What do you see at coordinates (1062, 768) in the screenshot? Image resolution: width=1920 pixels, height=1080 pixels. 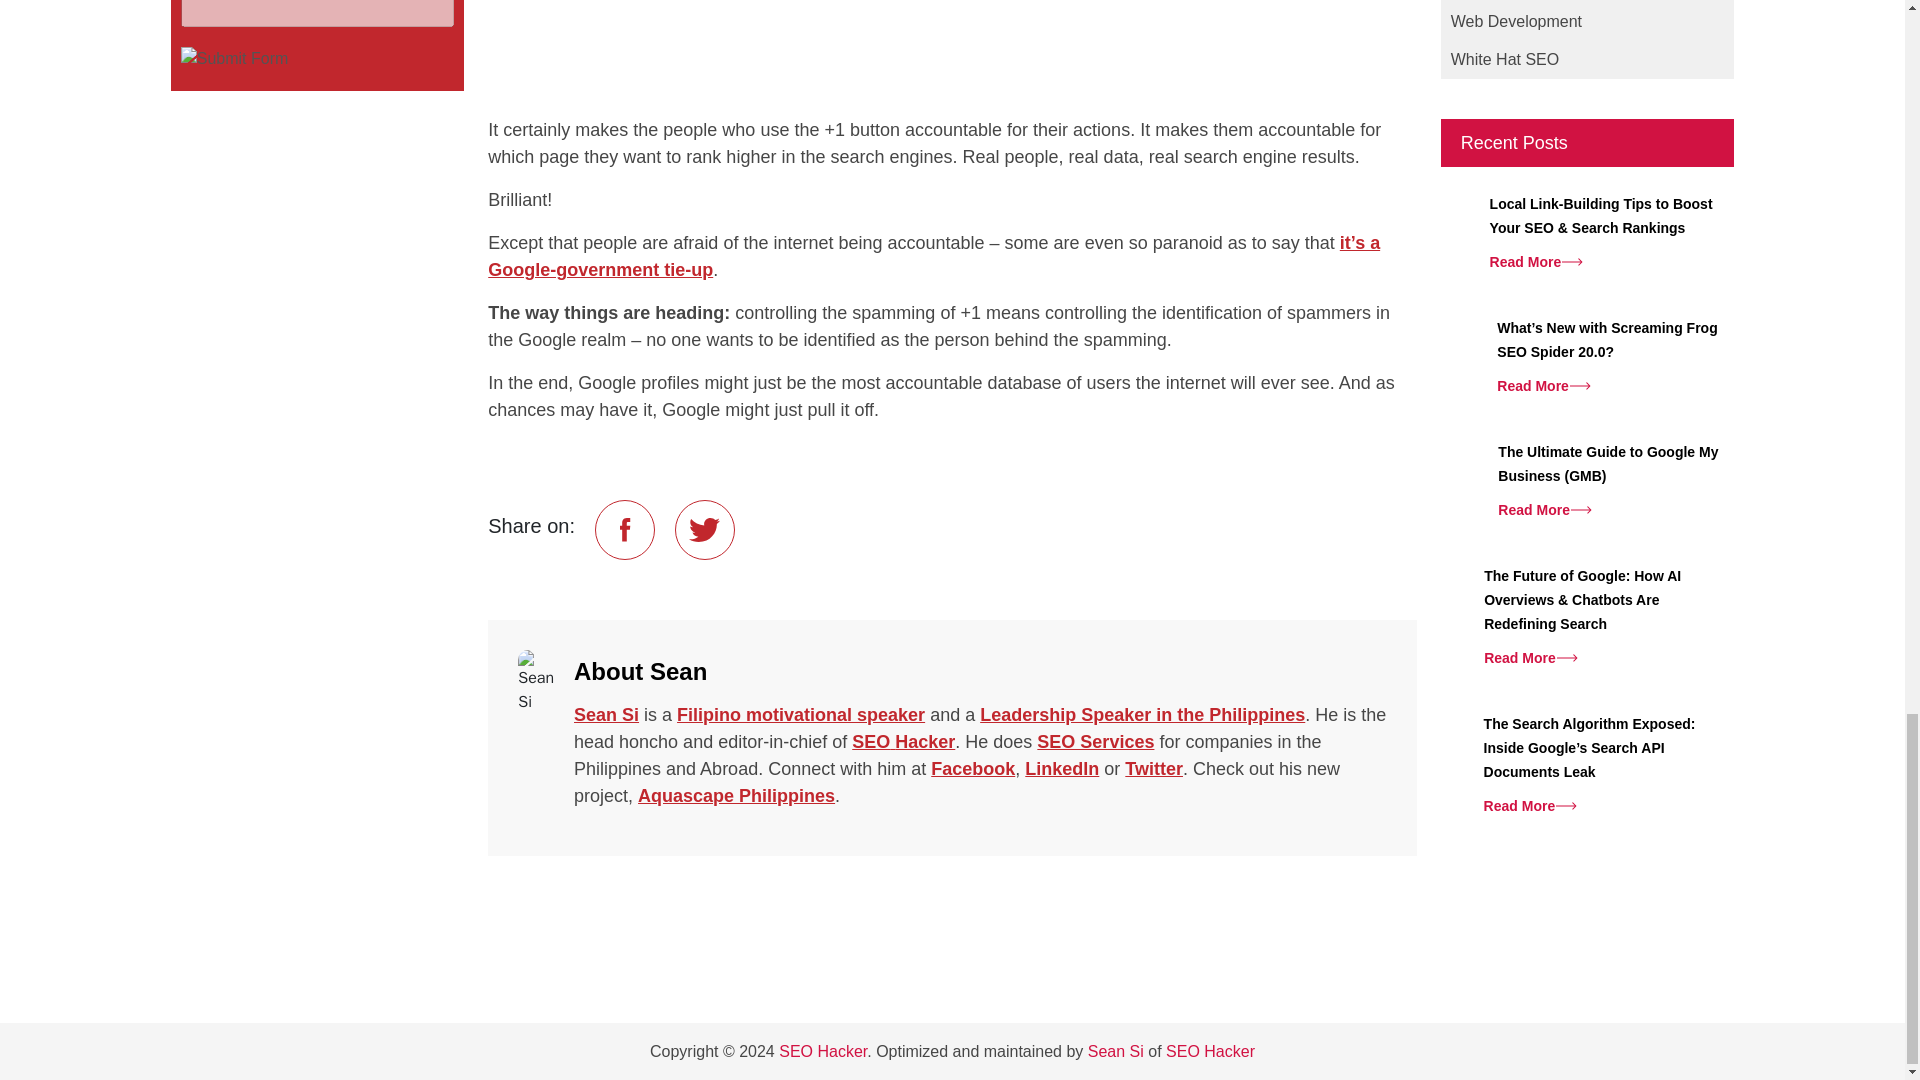 I see `Sean Si LinkedIn` at bounding box center [1062, 768].